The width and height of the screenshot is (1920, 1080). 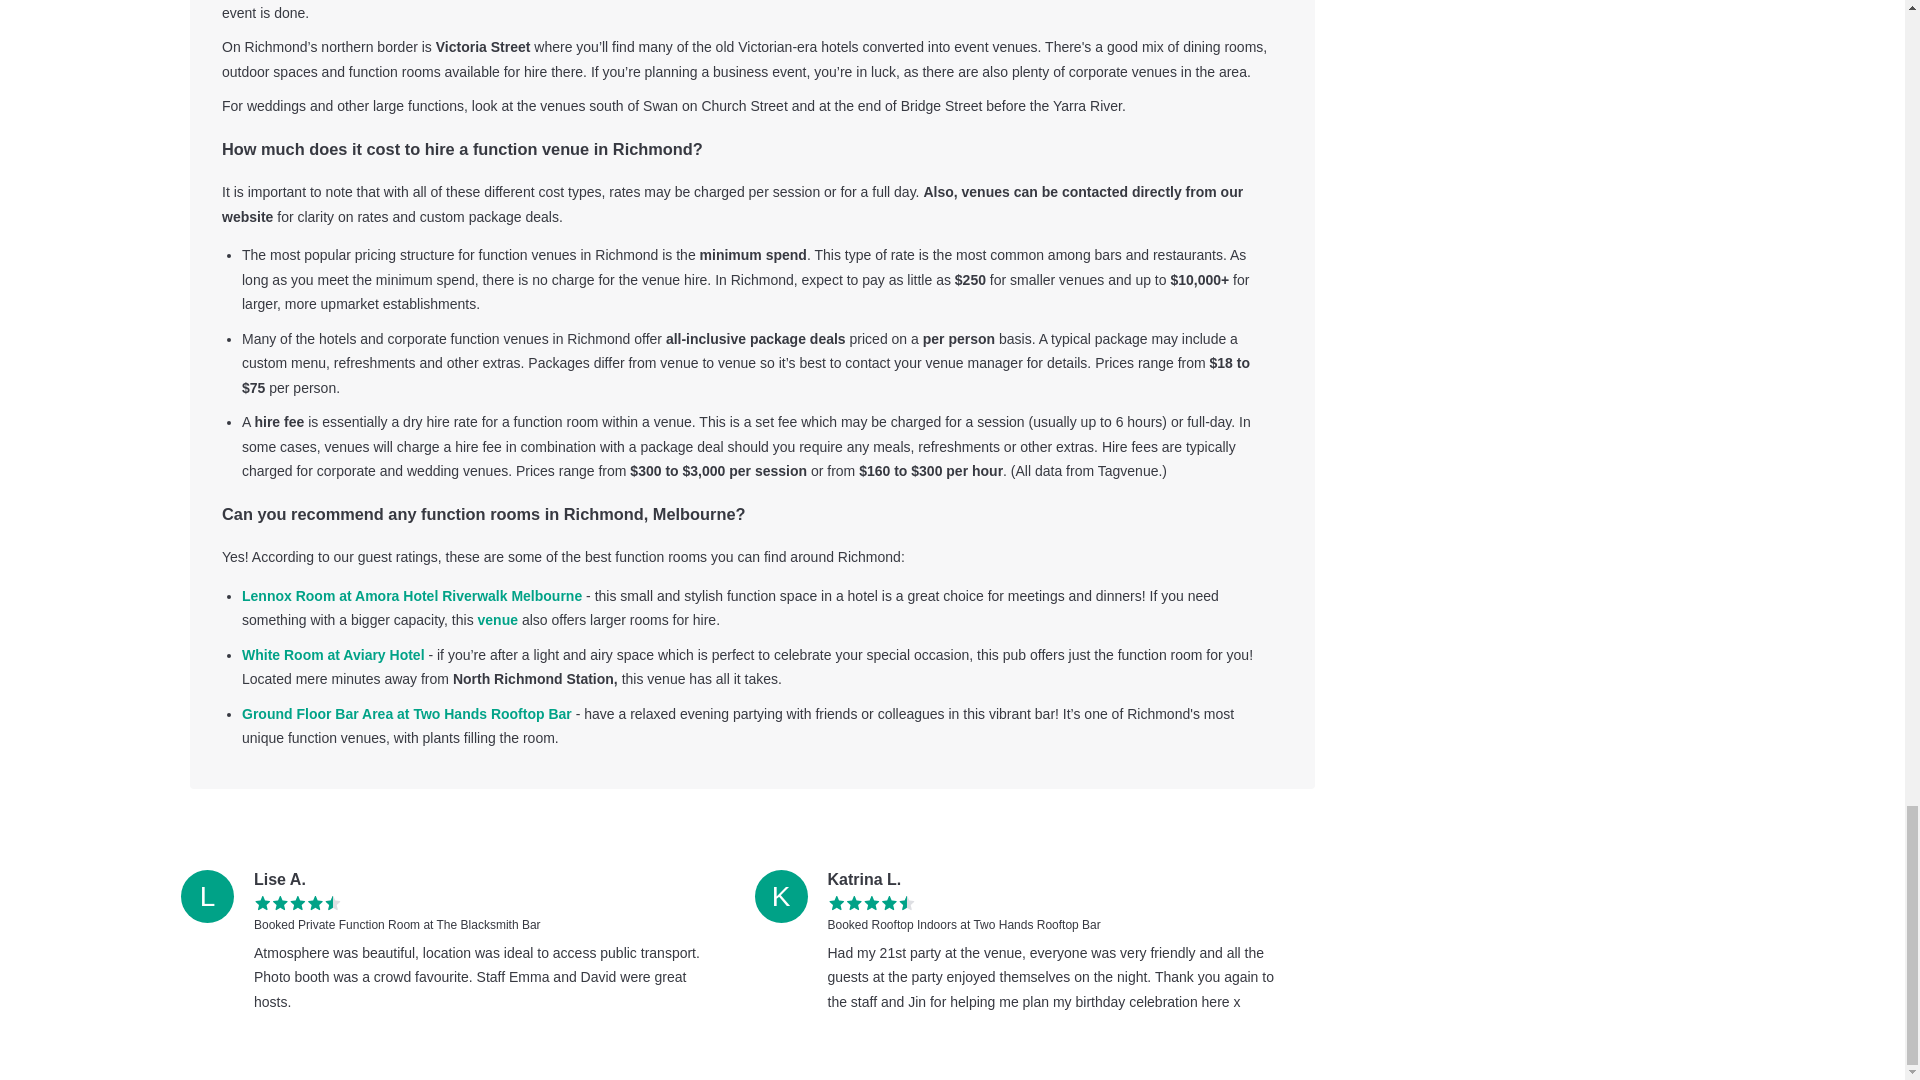 I want to click on venue, so click(x=498, y=620).